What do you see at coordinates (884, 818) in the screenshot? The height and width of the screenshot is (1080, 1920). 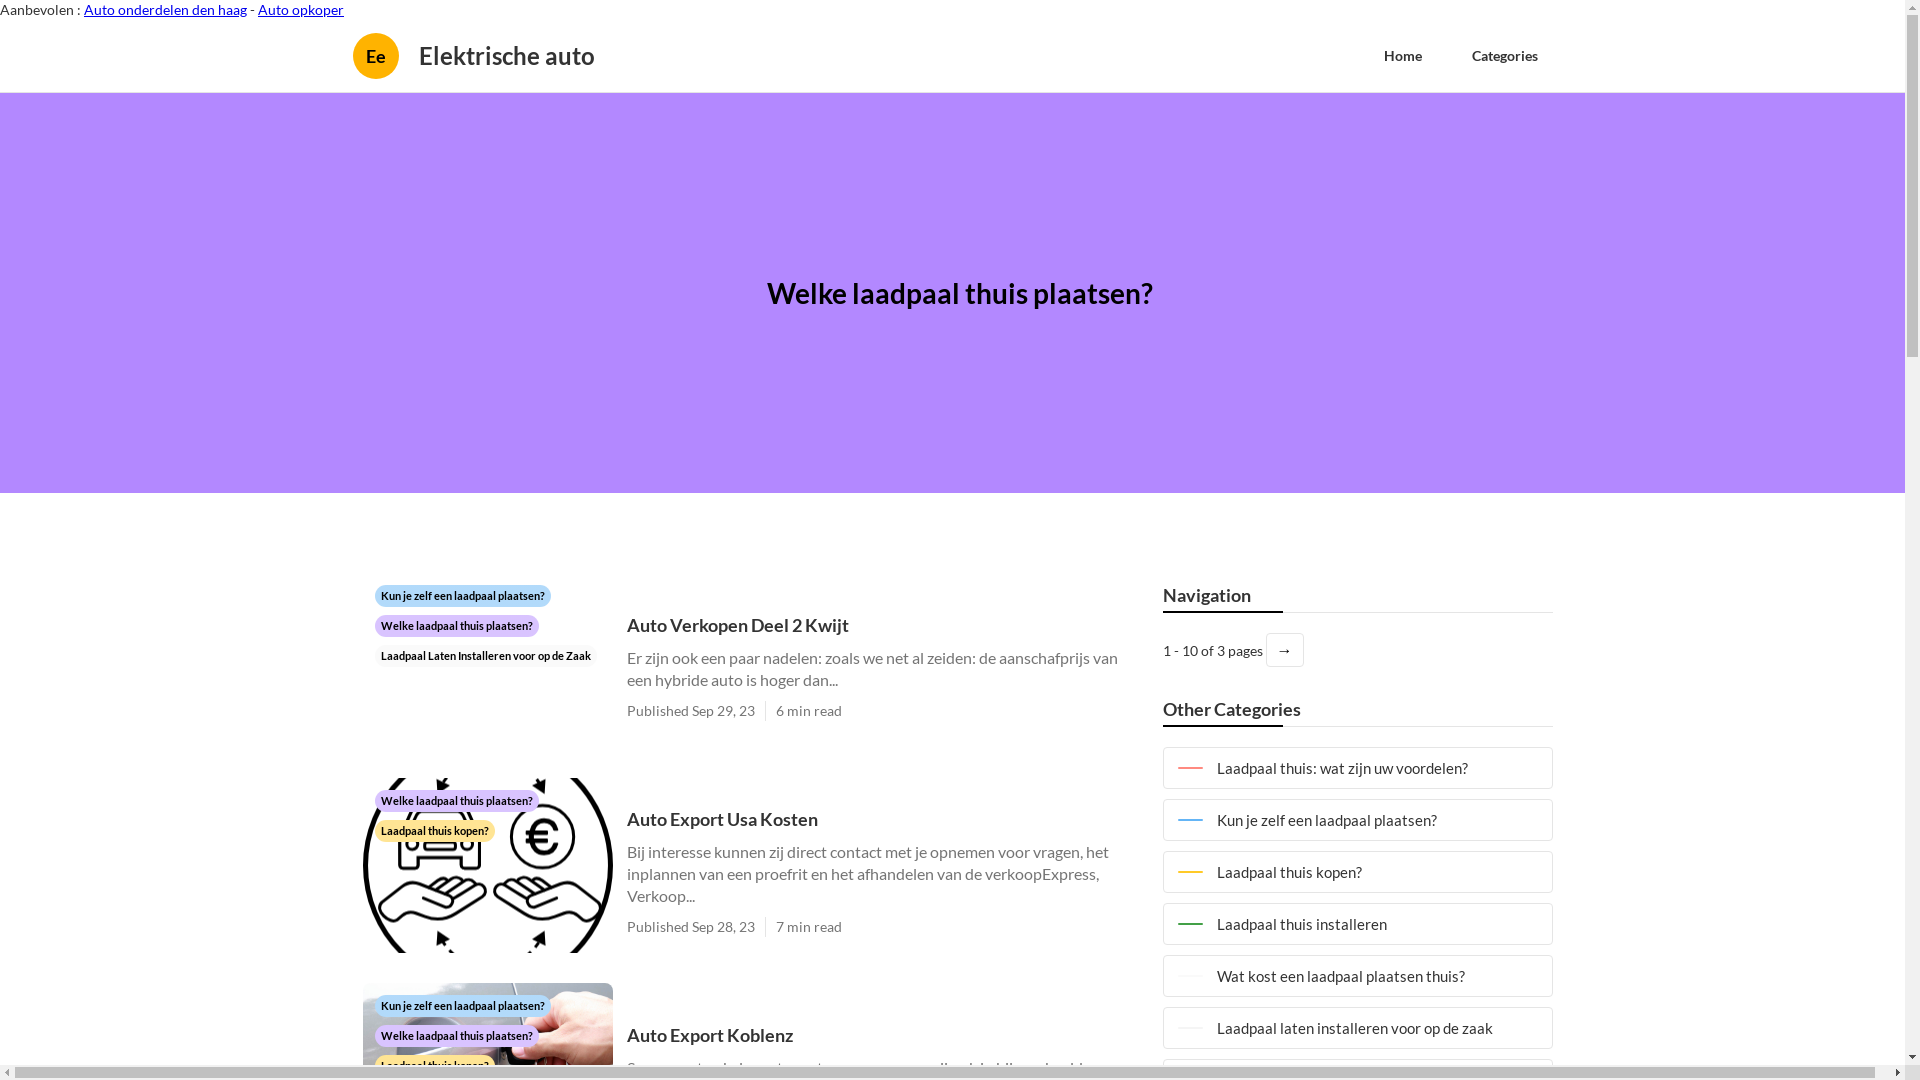 I see `Auto Export Usa Kosten` at bounding box center [884, 818].